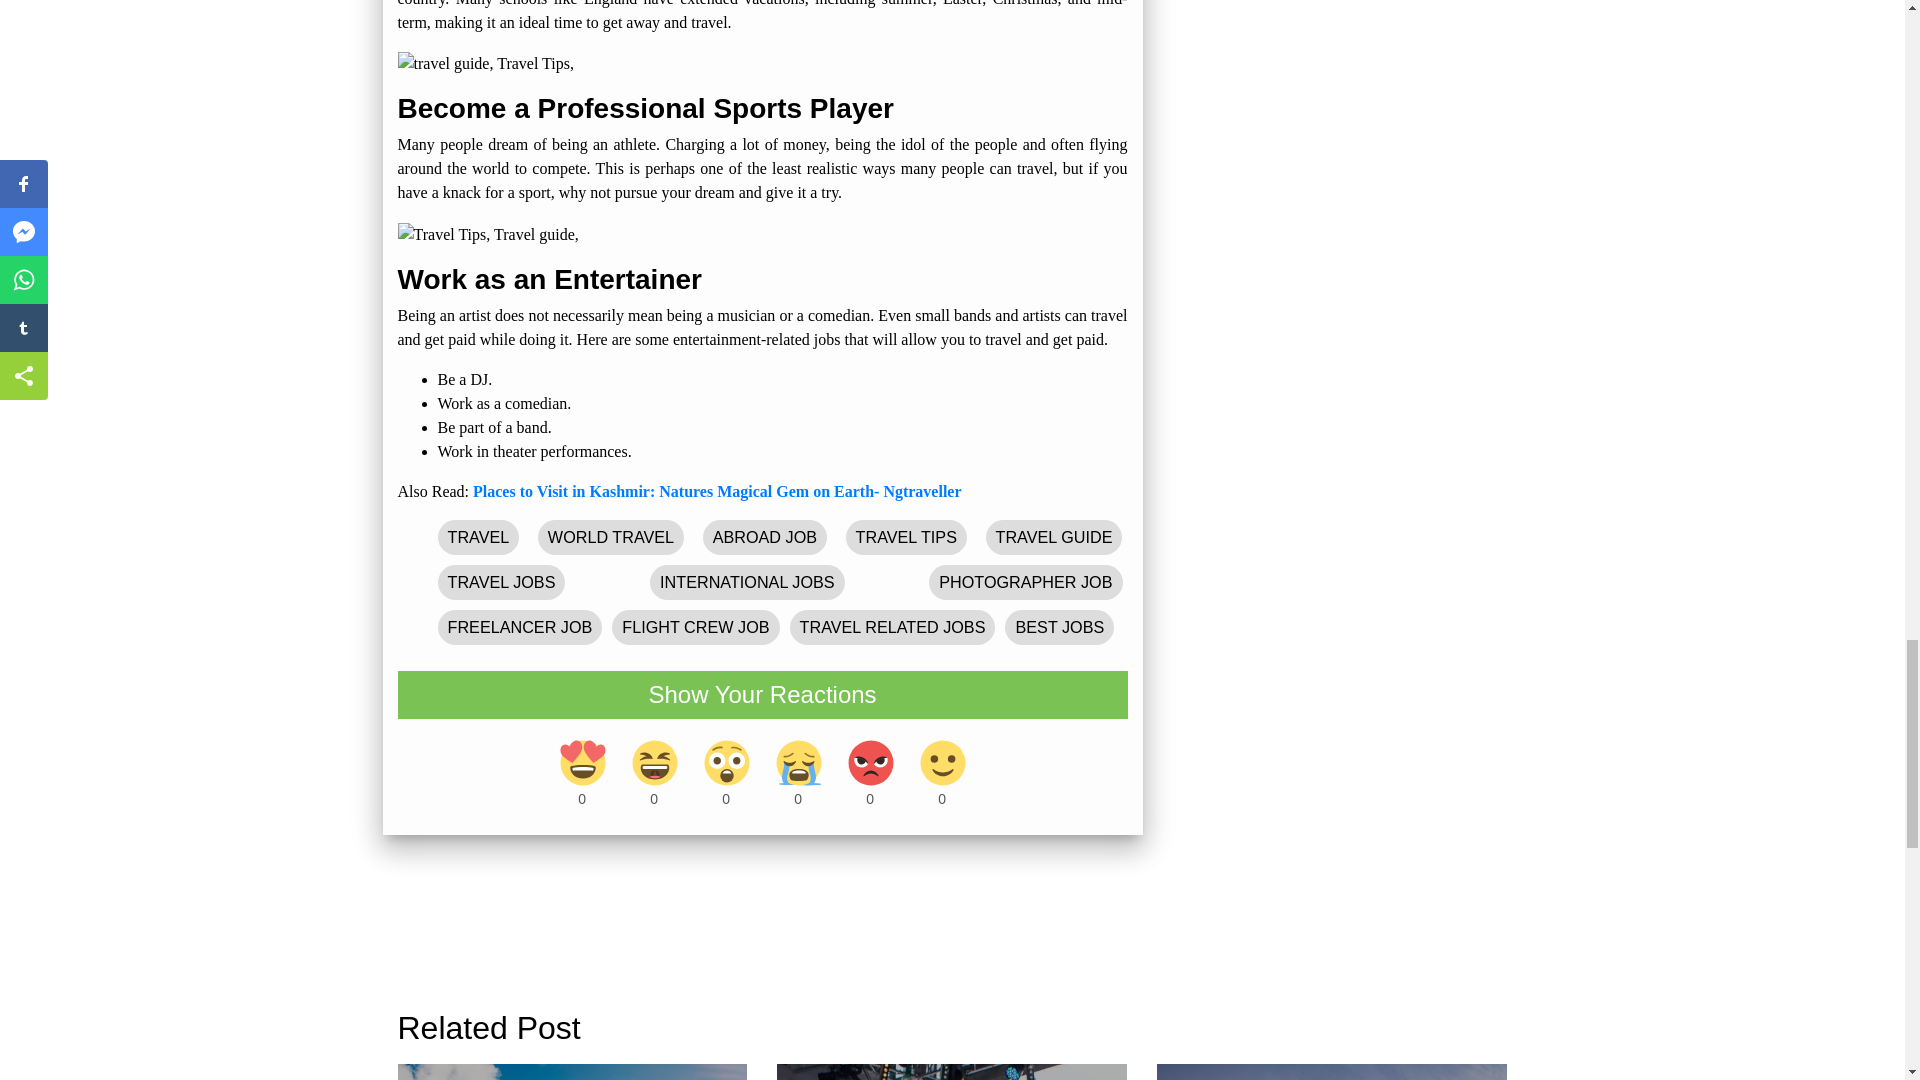 The image size is (1920, 1080). What do you see at coordinates (502, 582) in the screenshot?
I see `TRAVEL JOBS` at bounding box center [502, 582].